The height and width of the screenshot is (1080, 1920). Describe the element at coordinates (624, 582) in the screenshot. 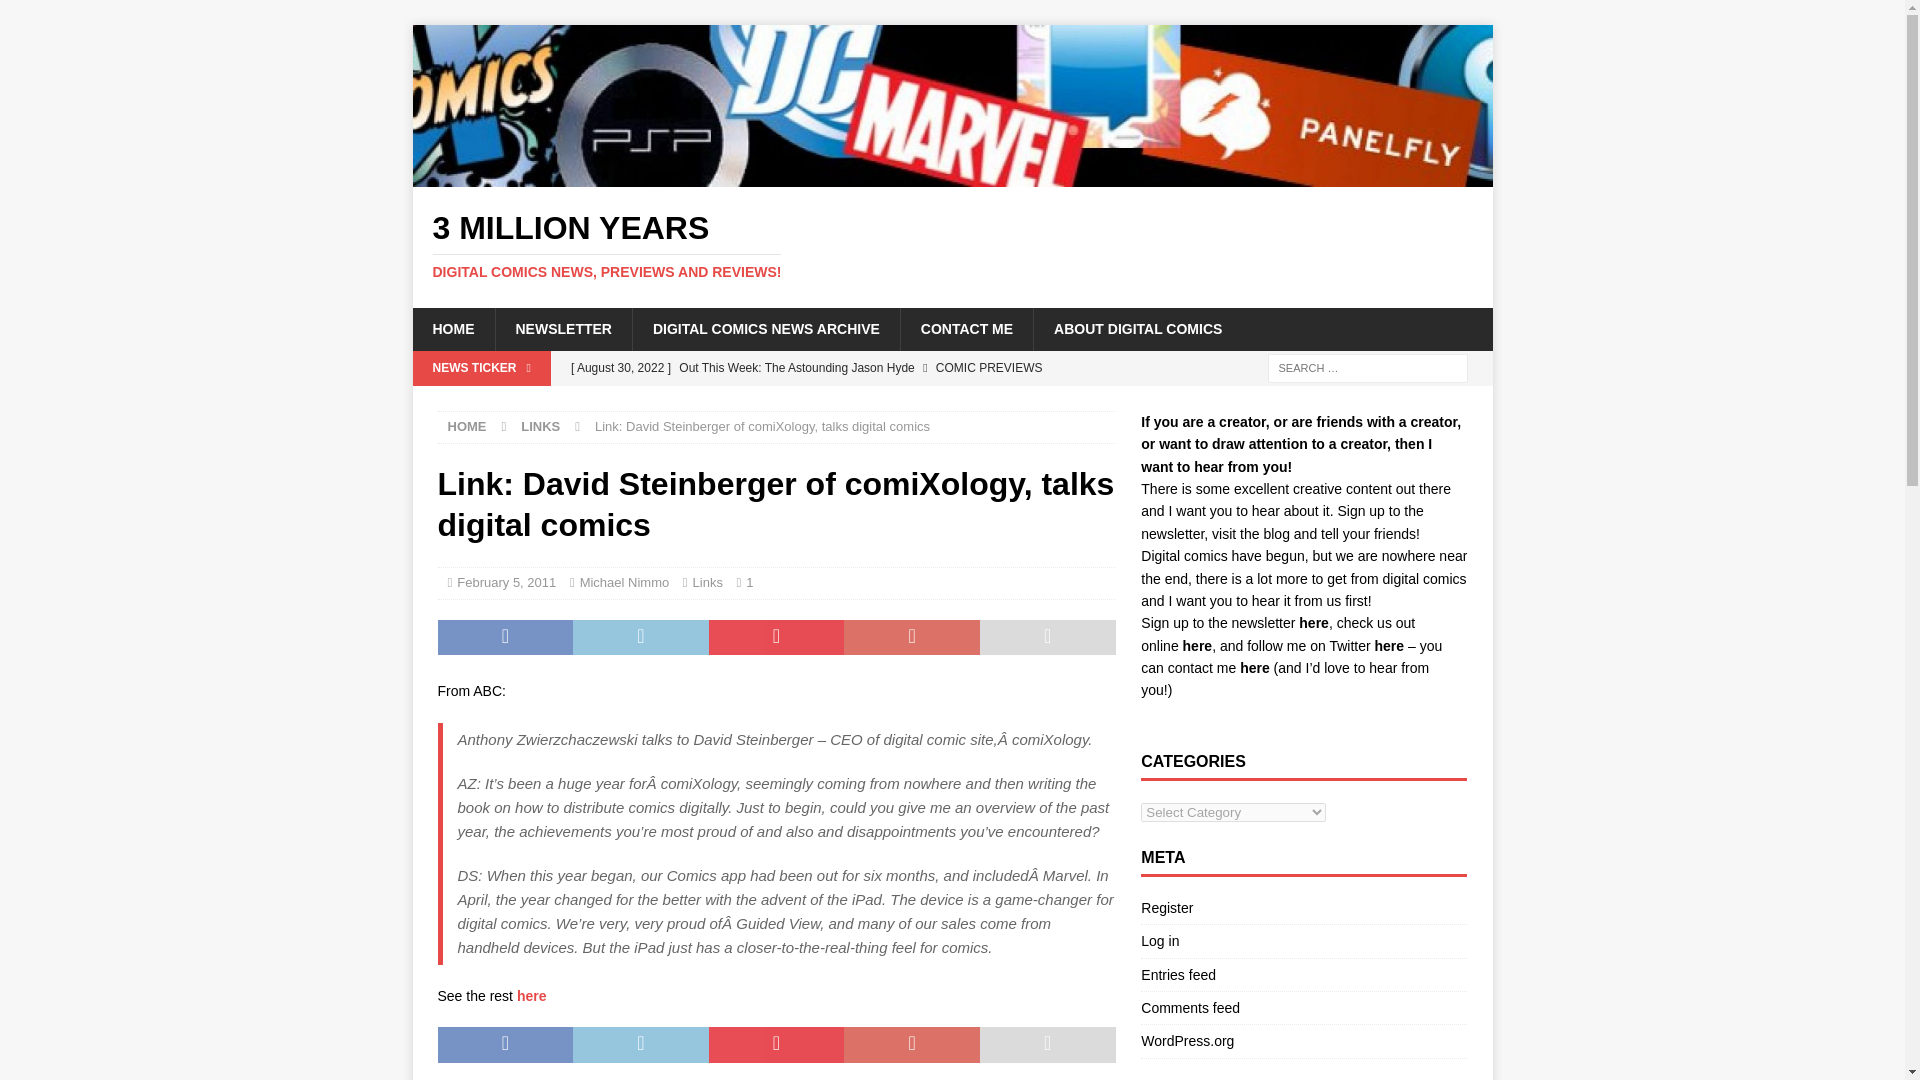

I see `Michael Nimmo` at that location.